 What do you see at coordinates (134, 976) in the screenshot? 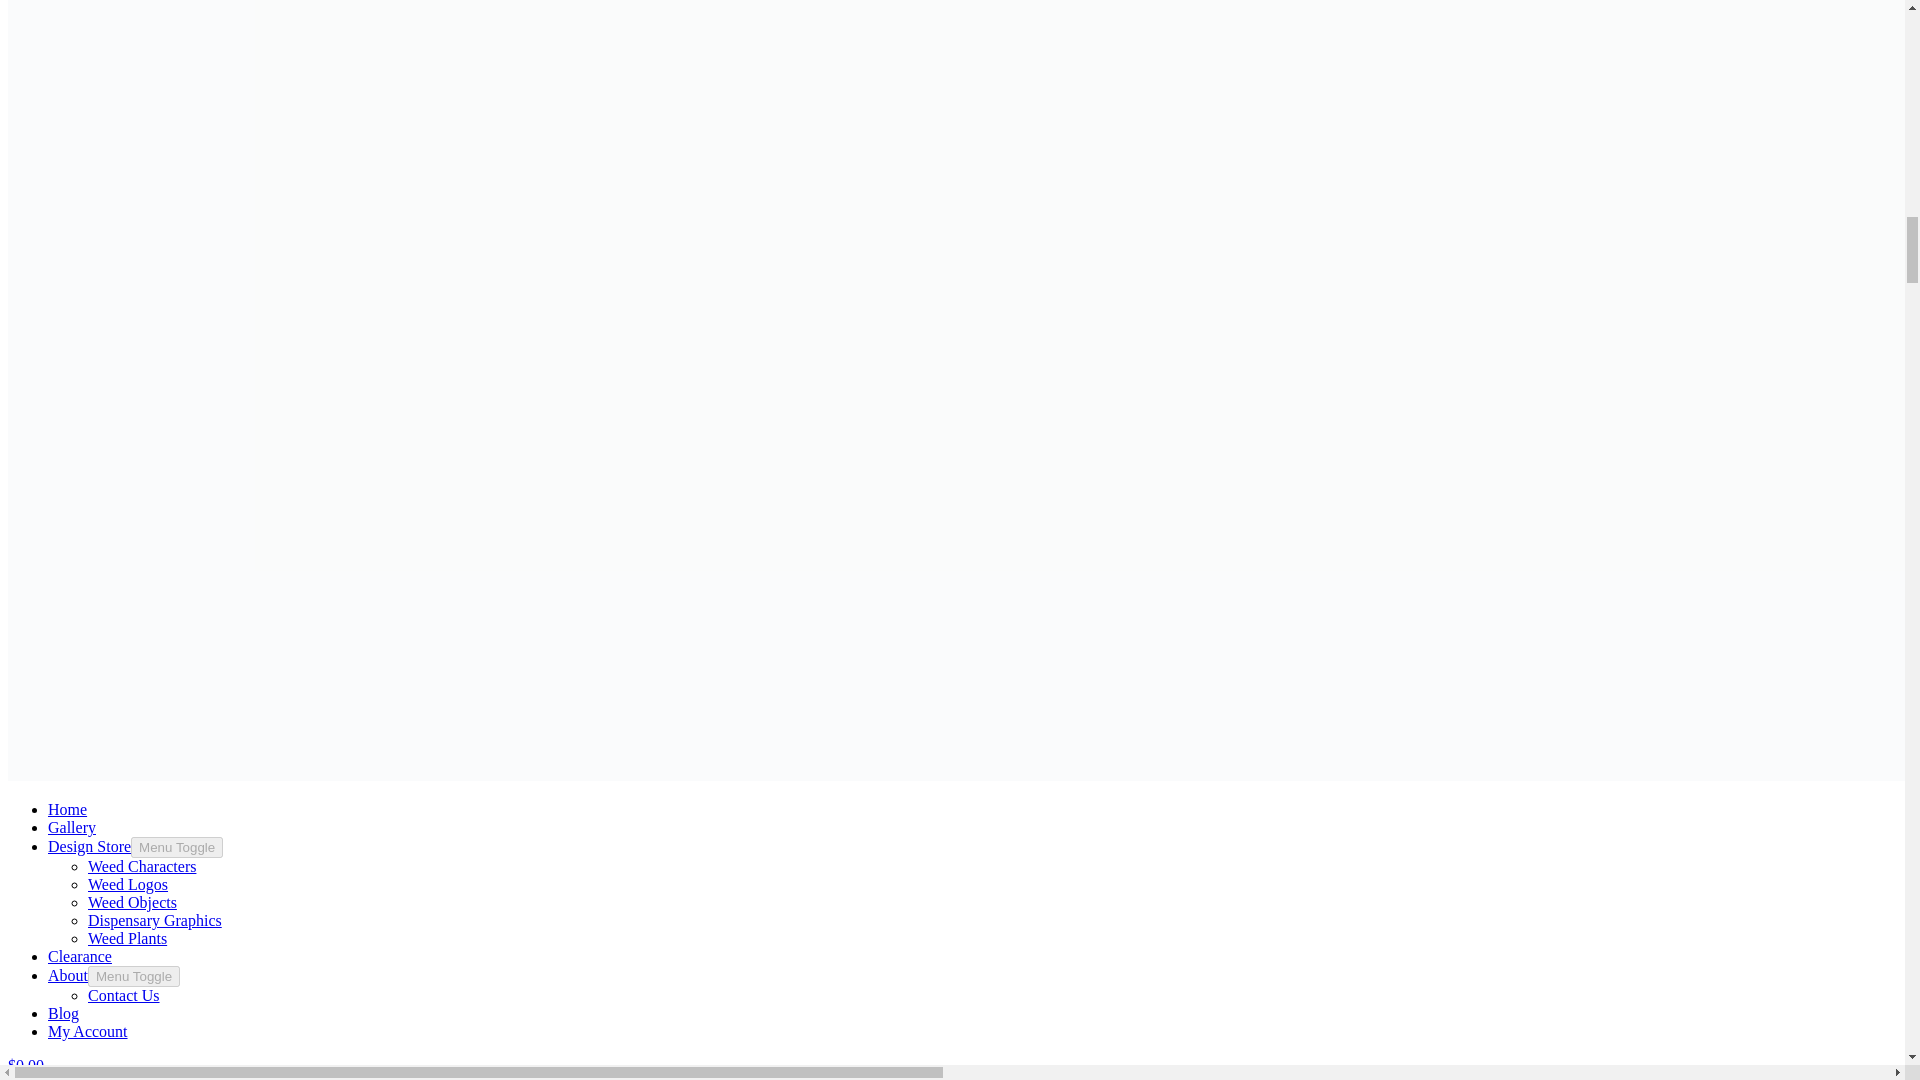
I see `Menu Toggle` at bounding box center [134, 976].